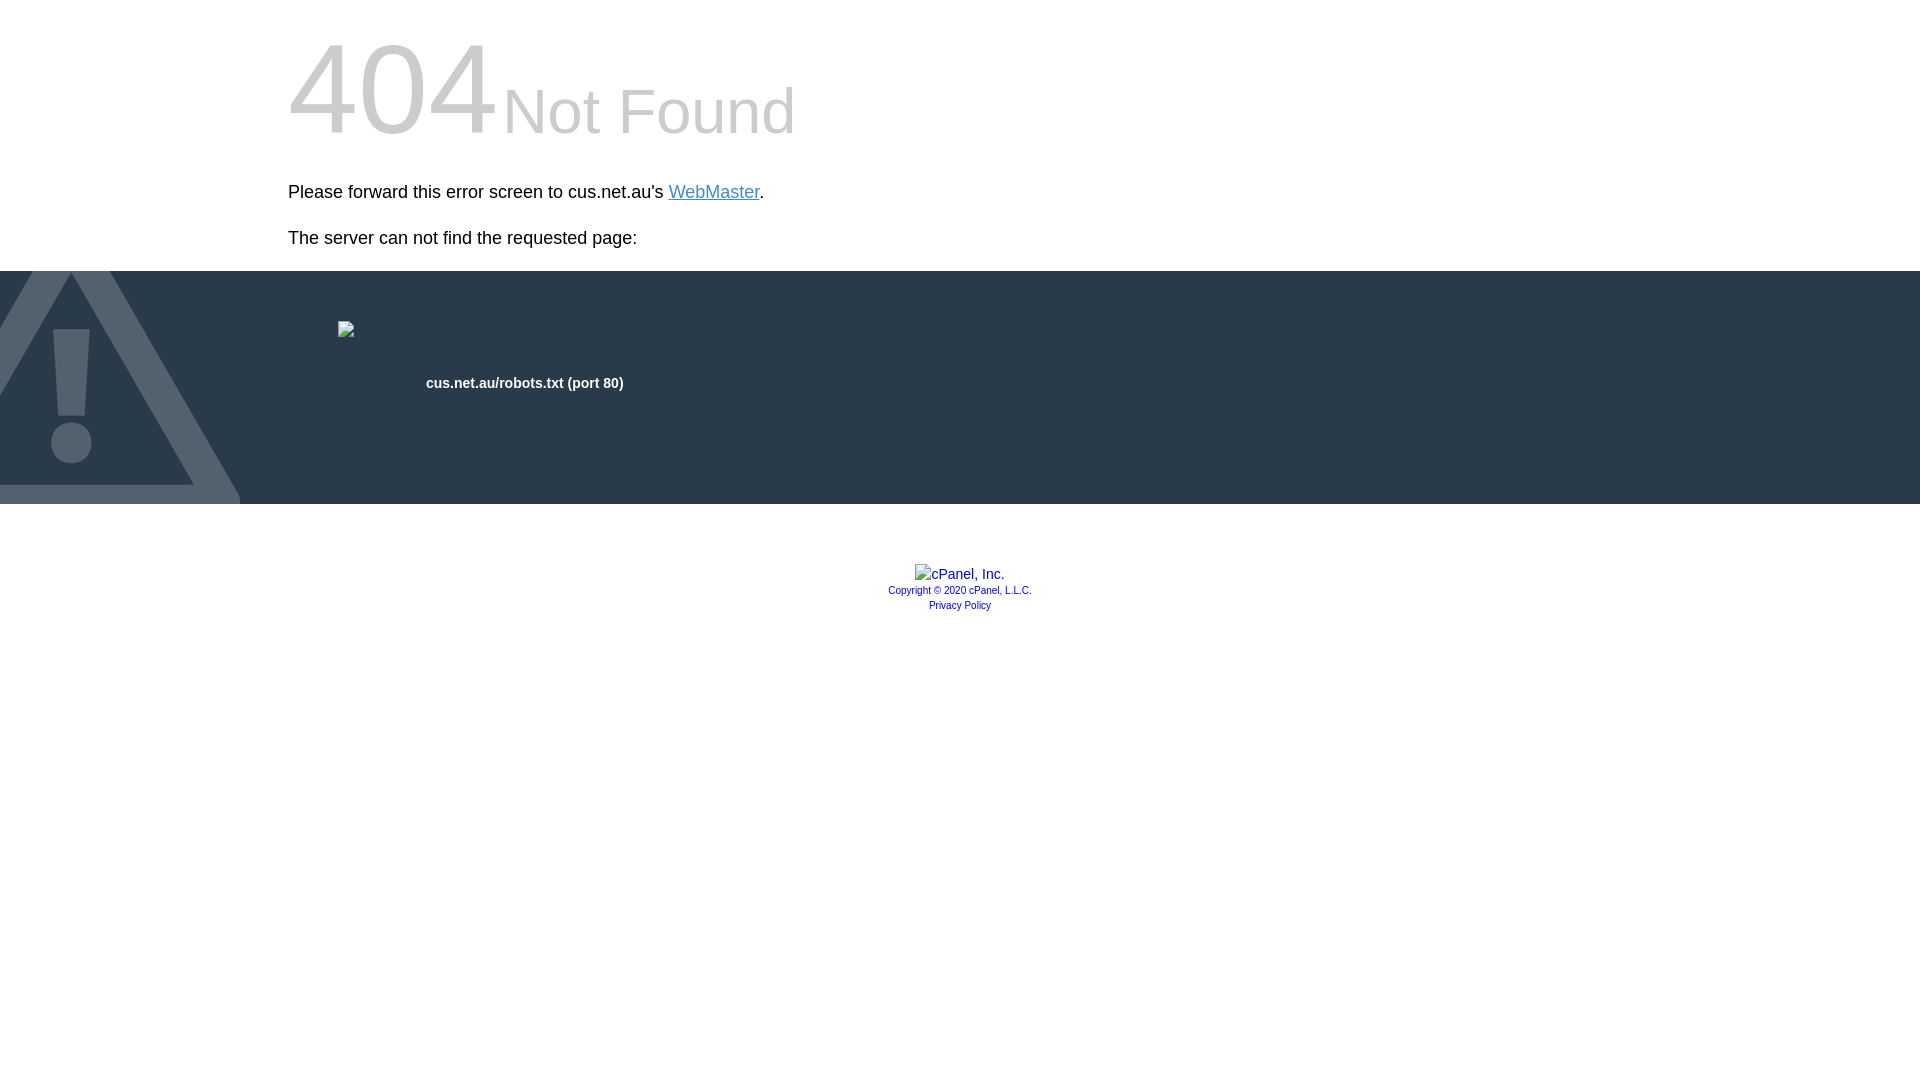 The width and height of the screenshot is (1920, 1080). Describe the element at coordinates (960, 606) in the screenshot. I see `Privacy Policy` at that location.